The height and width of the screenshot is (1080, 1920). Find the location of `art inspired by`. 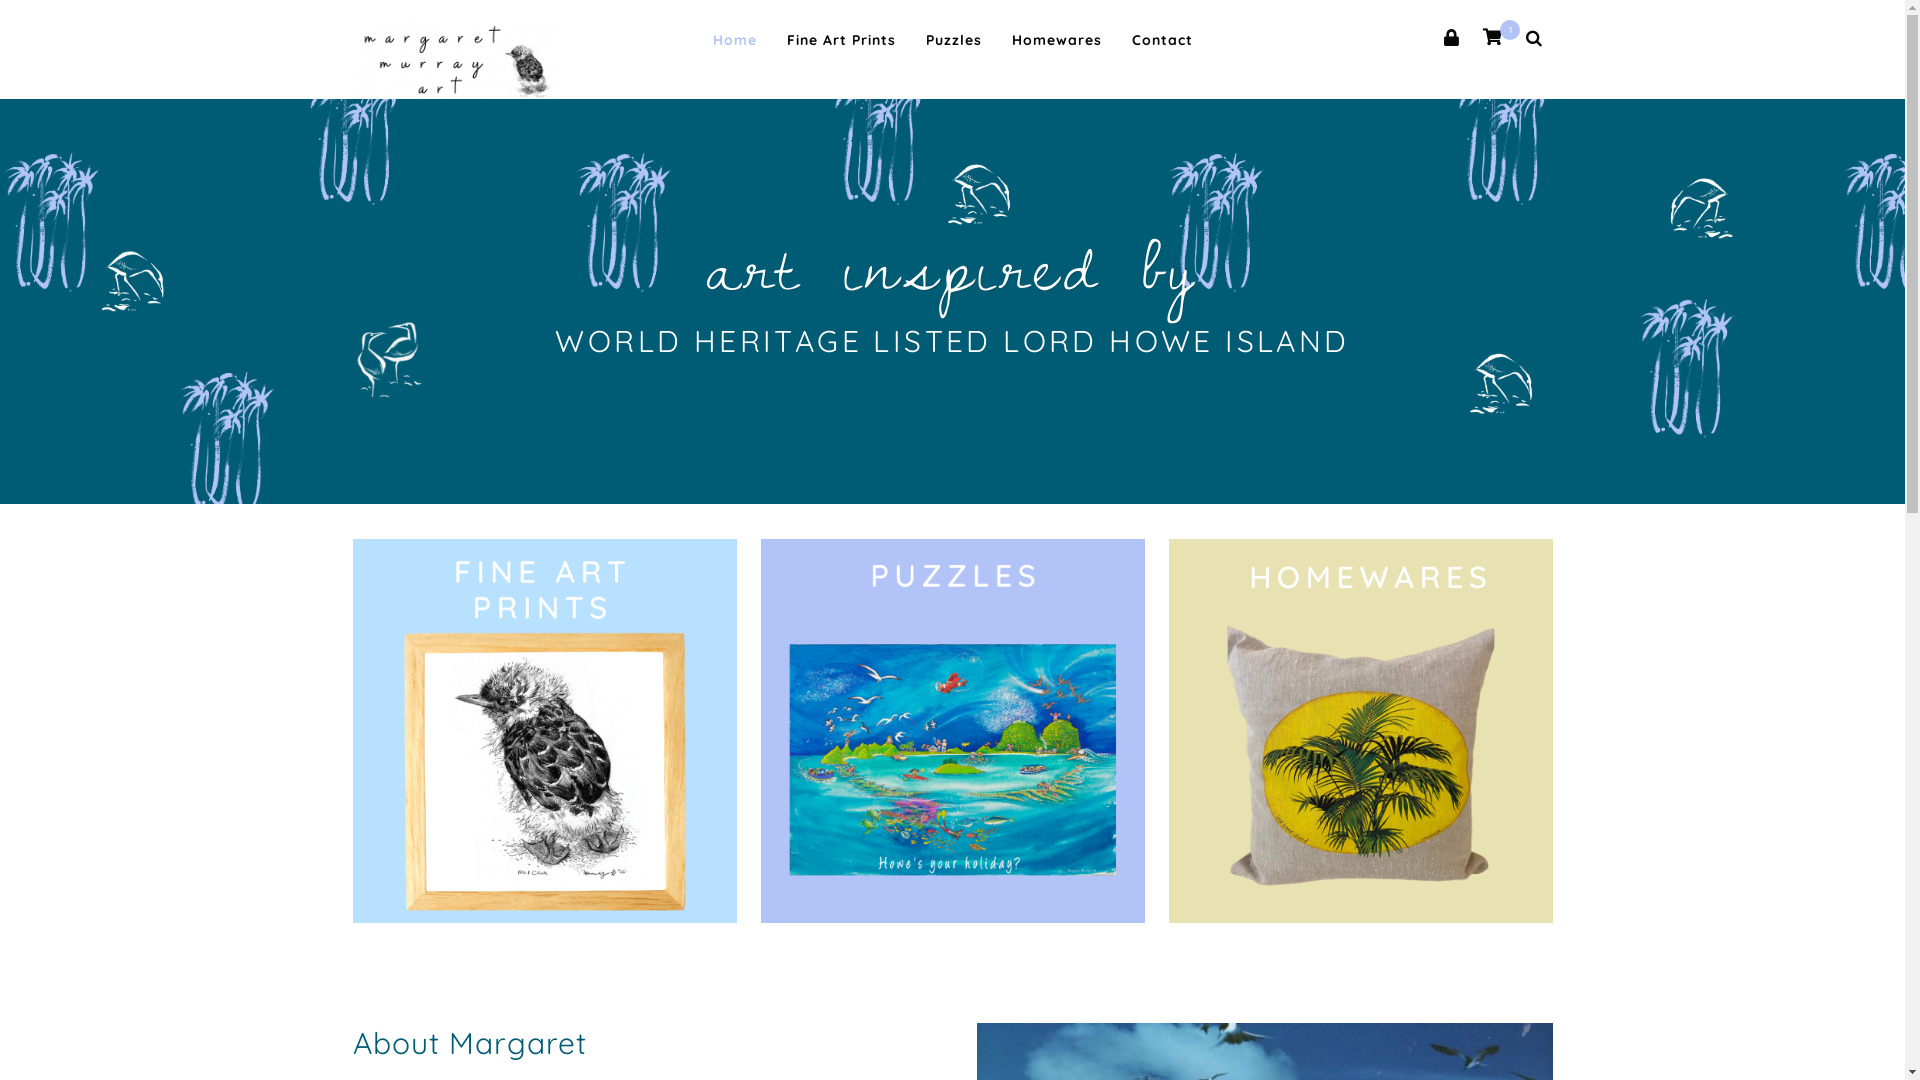

art inspired by is located at coordinates (952, 264).